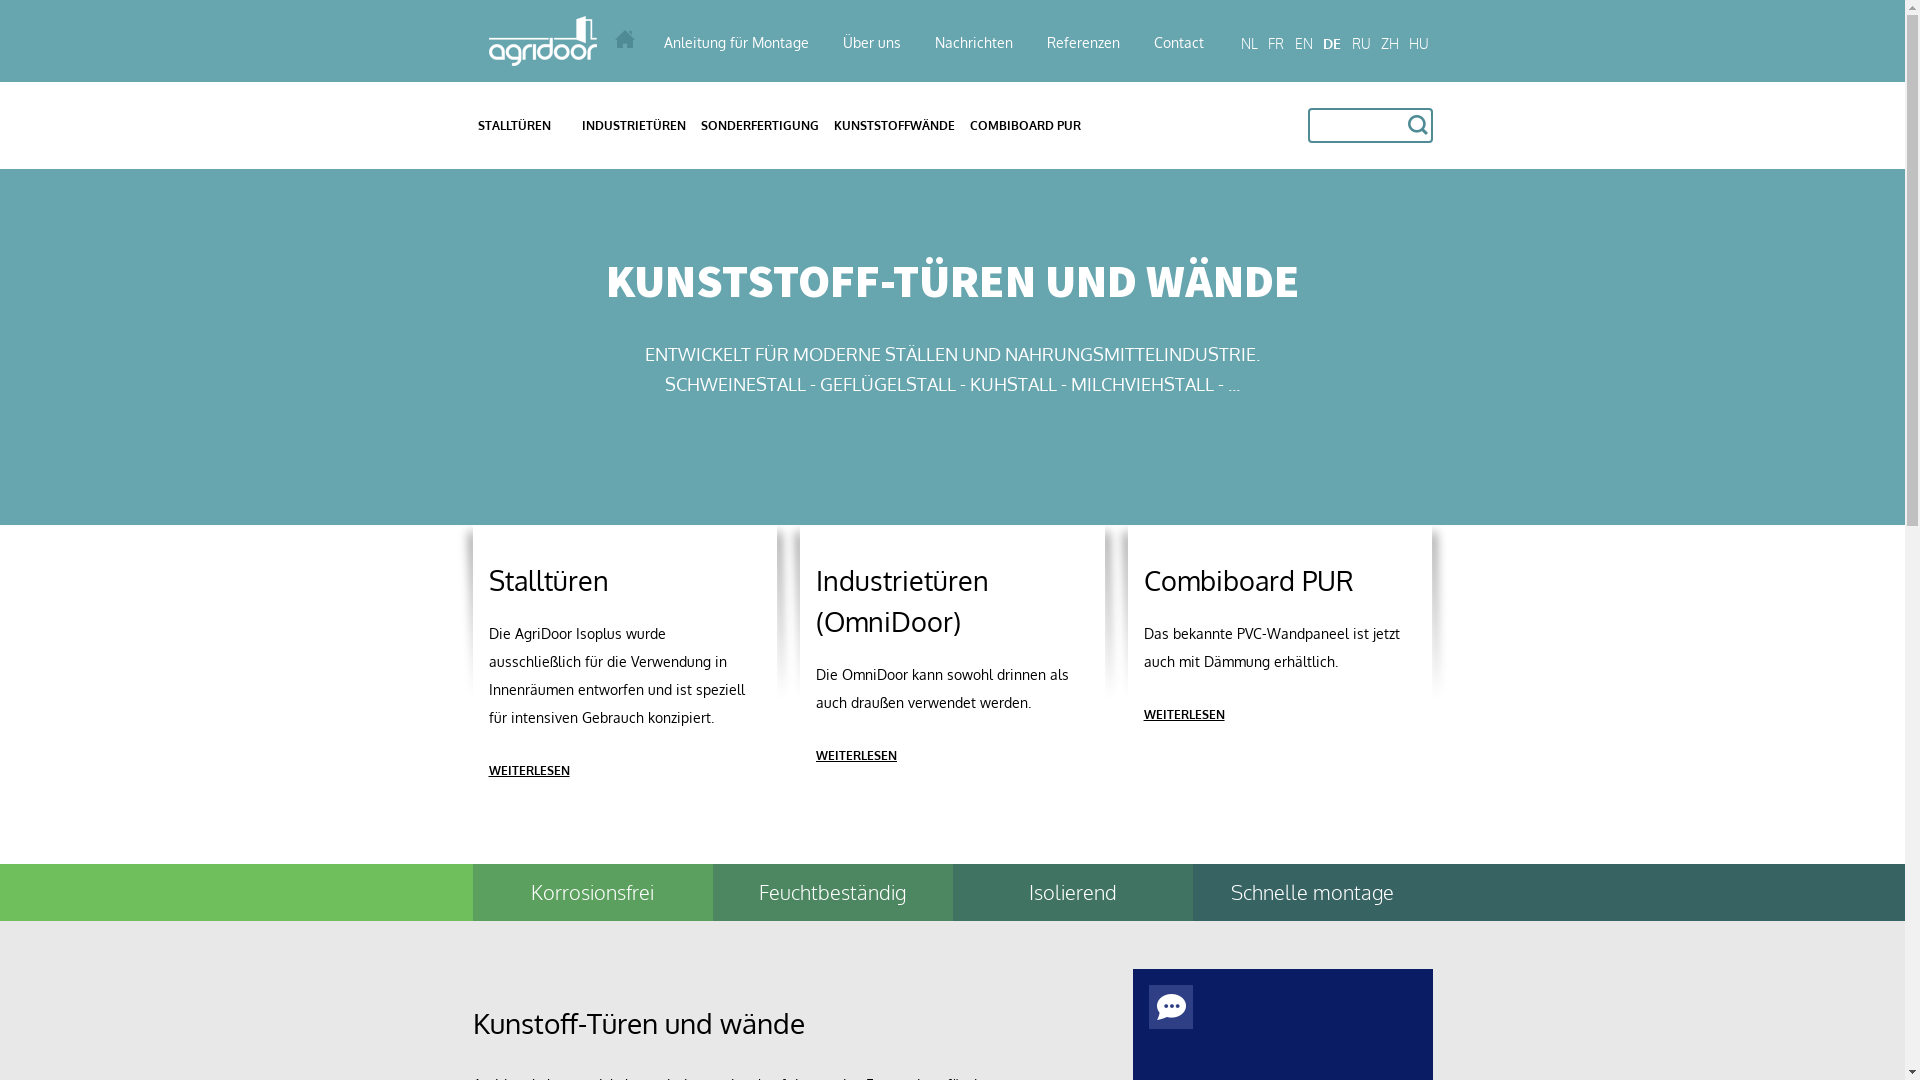 Image resolution: width=1920 pixels, height=1080 pixels. What do you see at coordinates (1332, 44) in the screenshot?
I see `DE` at bounding box center [1332, 44].